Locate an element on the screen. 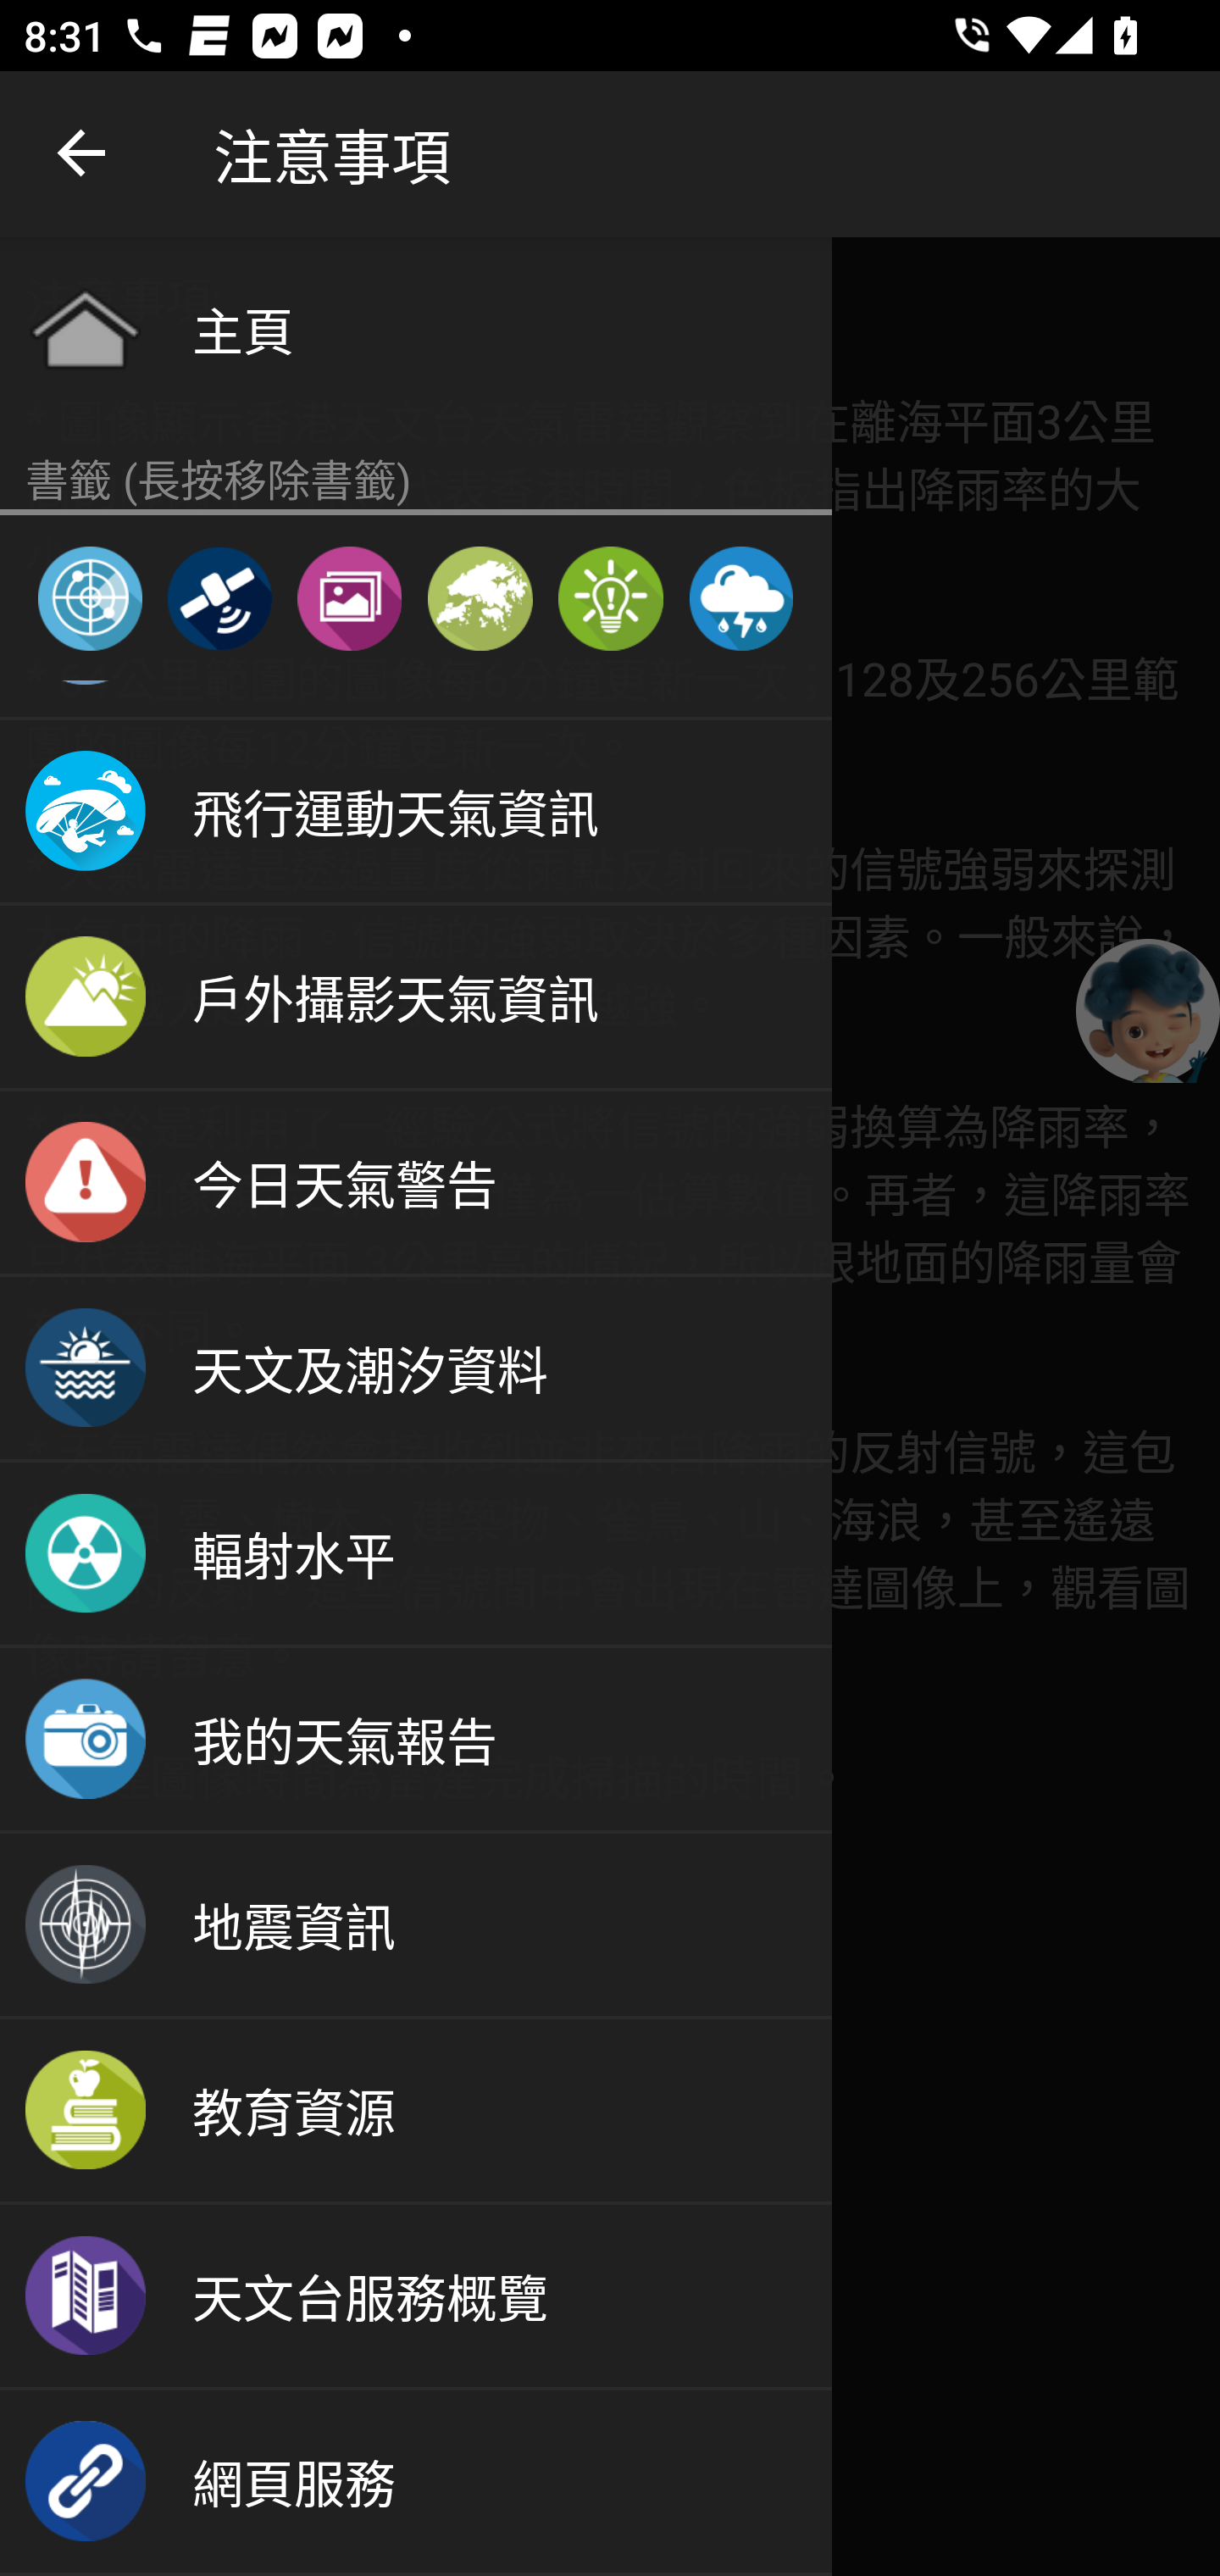  戶外攝影天氣資訊 is located at coordinates (416, 998).